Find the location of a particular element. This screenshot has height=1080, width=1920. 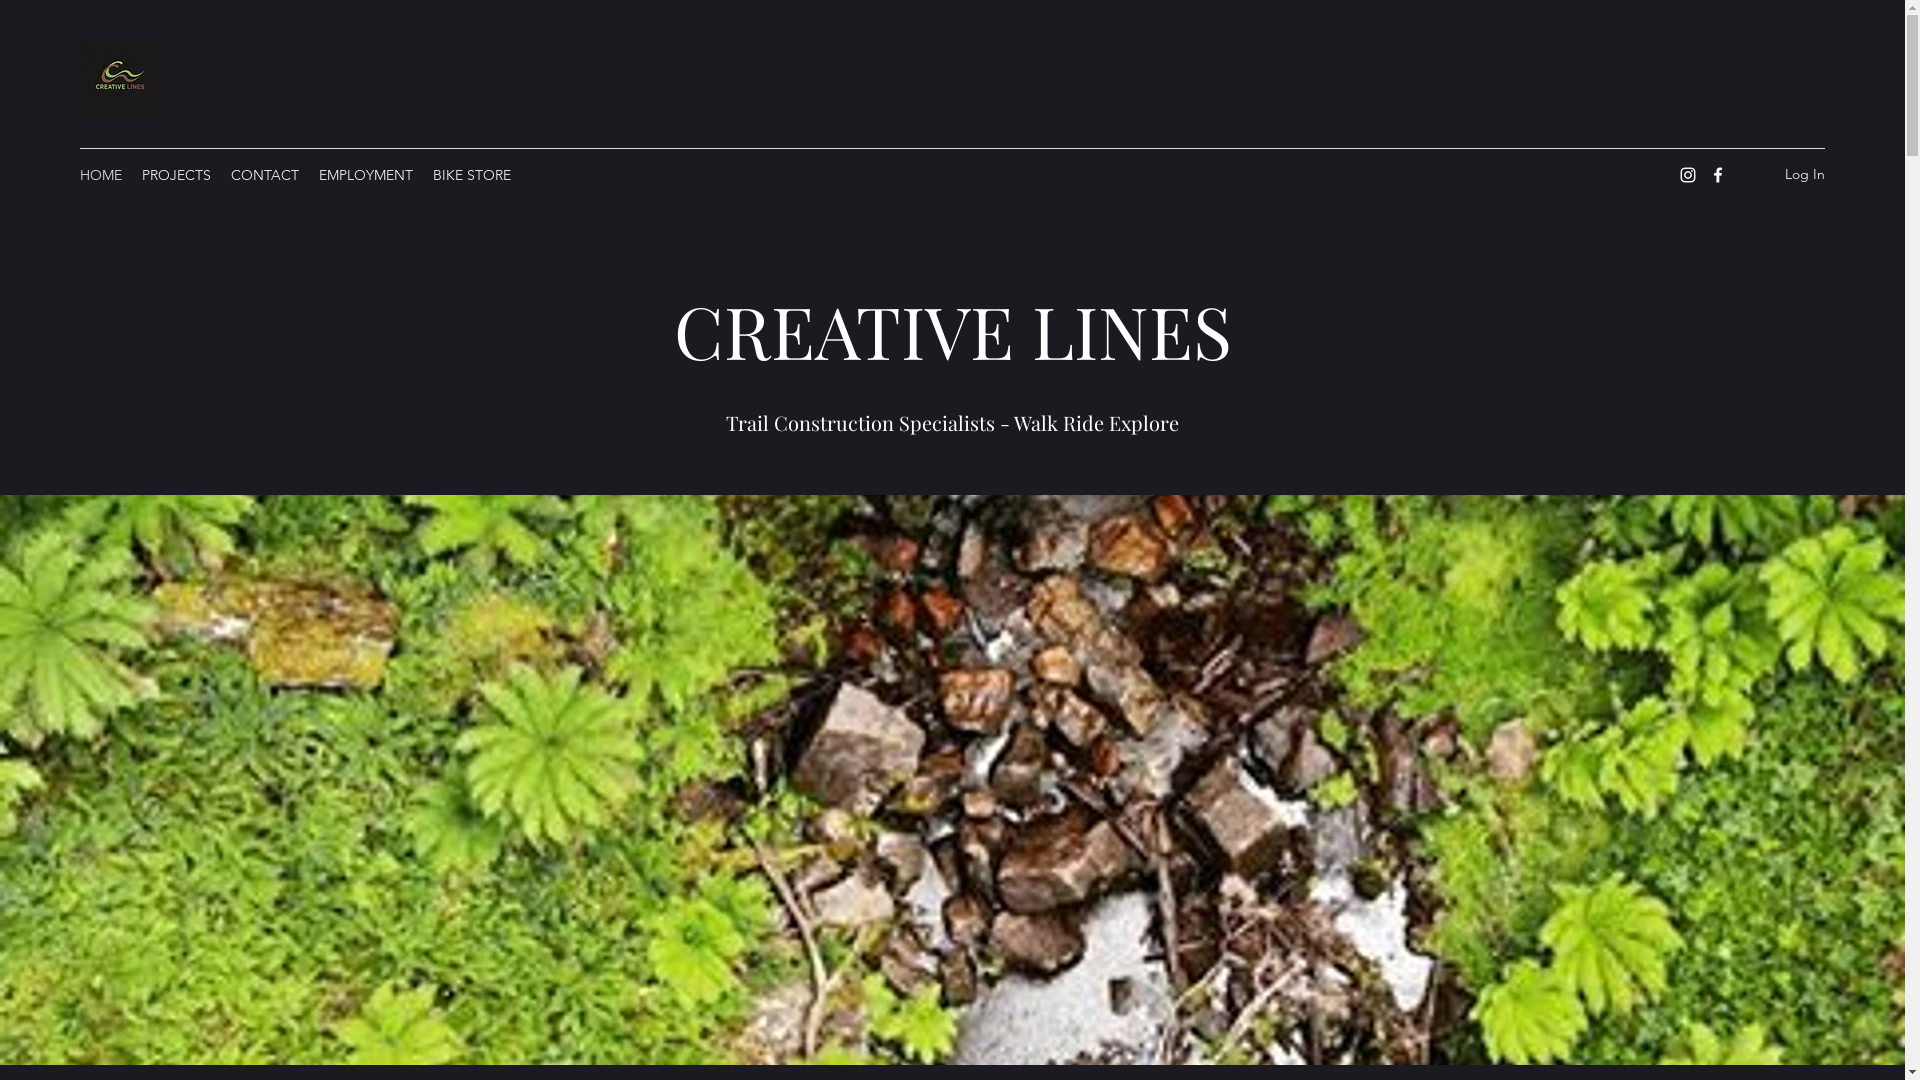

HOME is located at coordinates (101, 175).